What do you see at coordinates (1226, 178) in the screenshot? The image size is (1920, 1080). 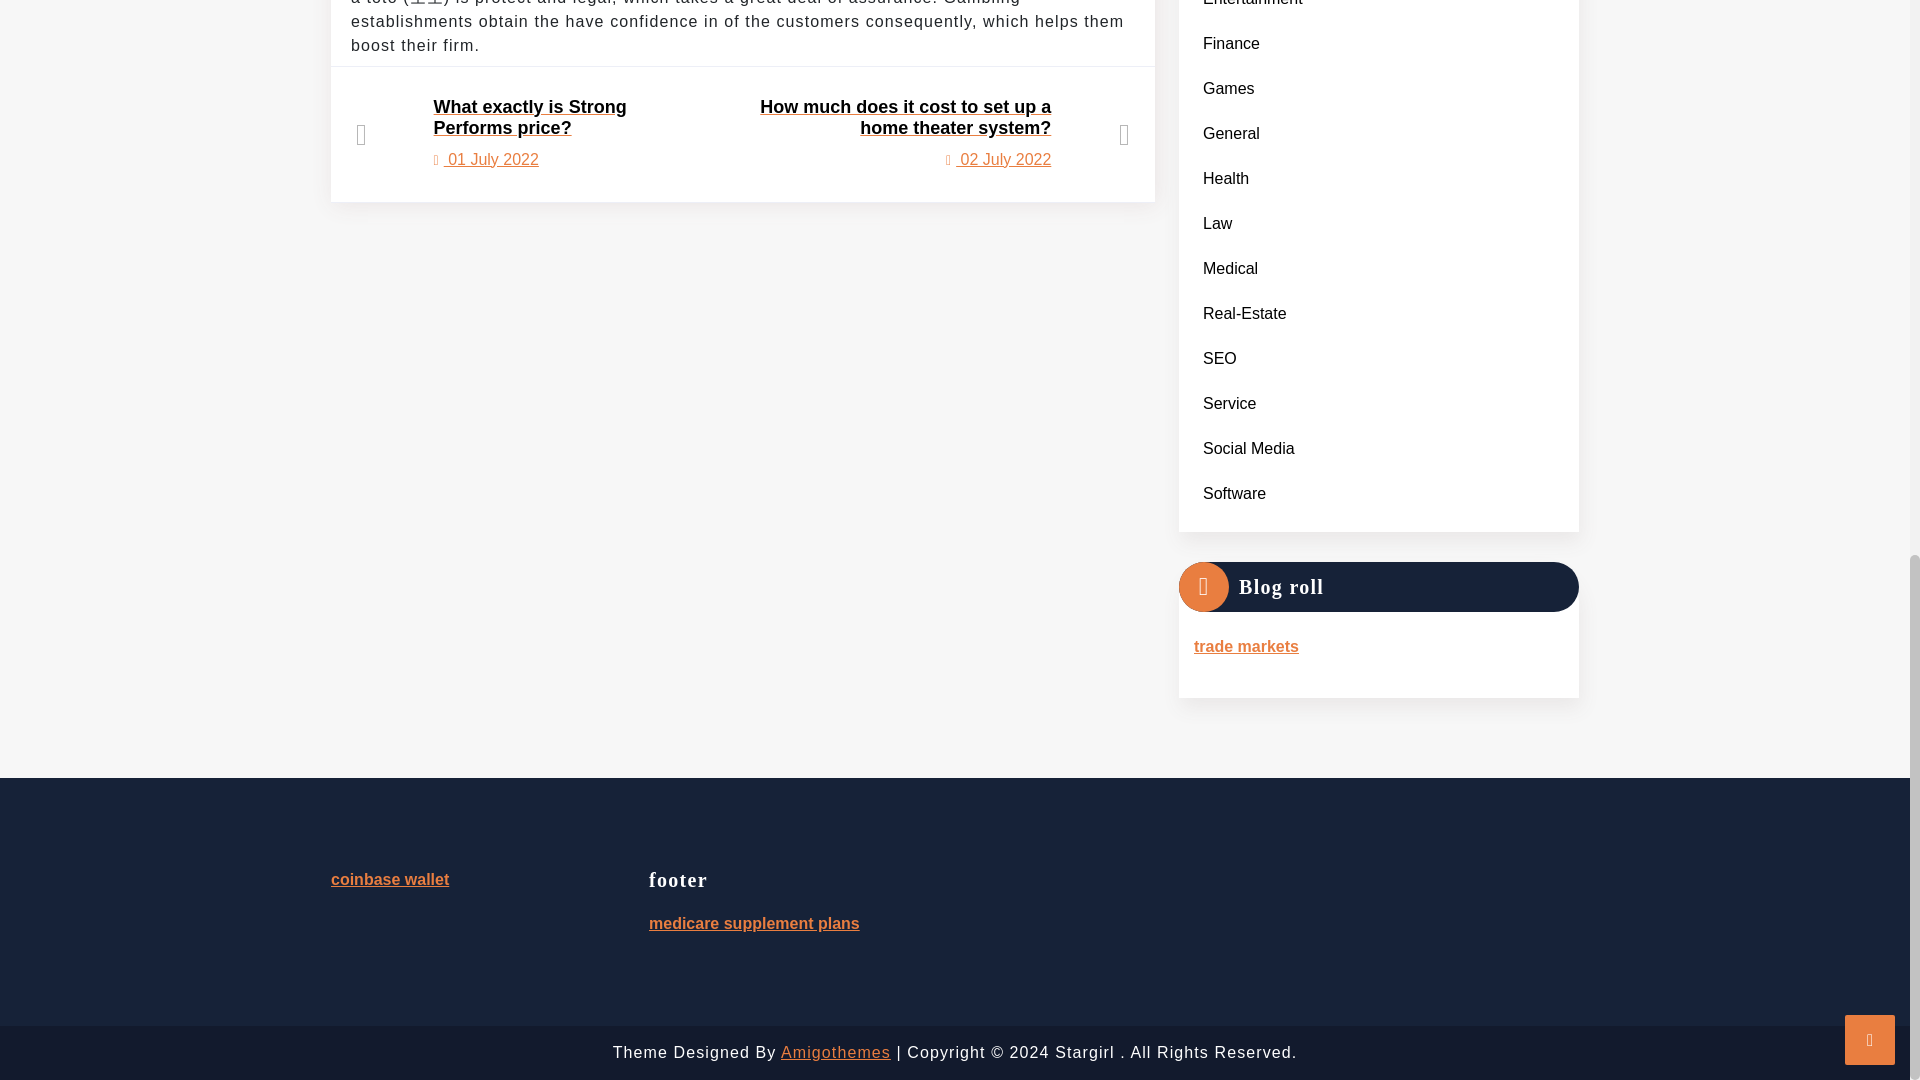 I see `Entertainment` at bounding box center [1226, 178].